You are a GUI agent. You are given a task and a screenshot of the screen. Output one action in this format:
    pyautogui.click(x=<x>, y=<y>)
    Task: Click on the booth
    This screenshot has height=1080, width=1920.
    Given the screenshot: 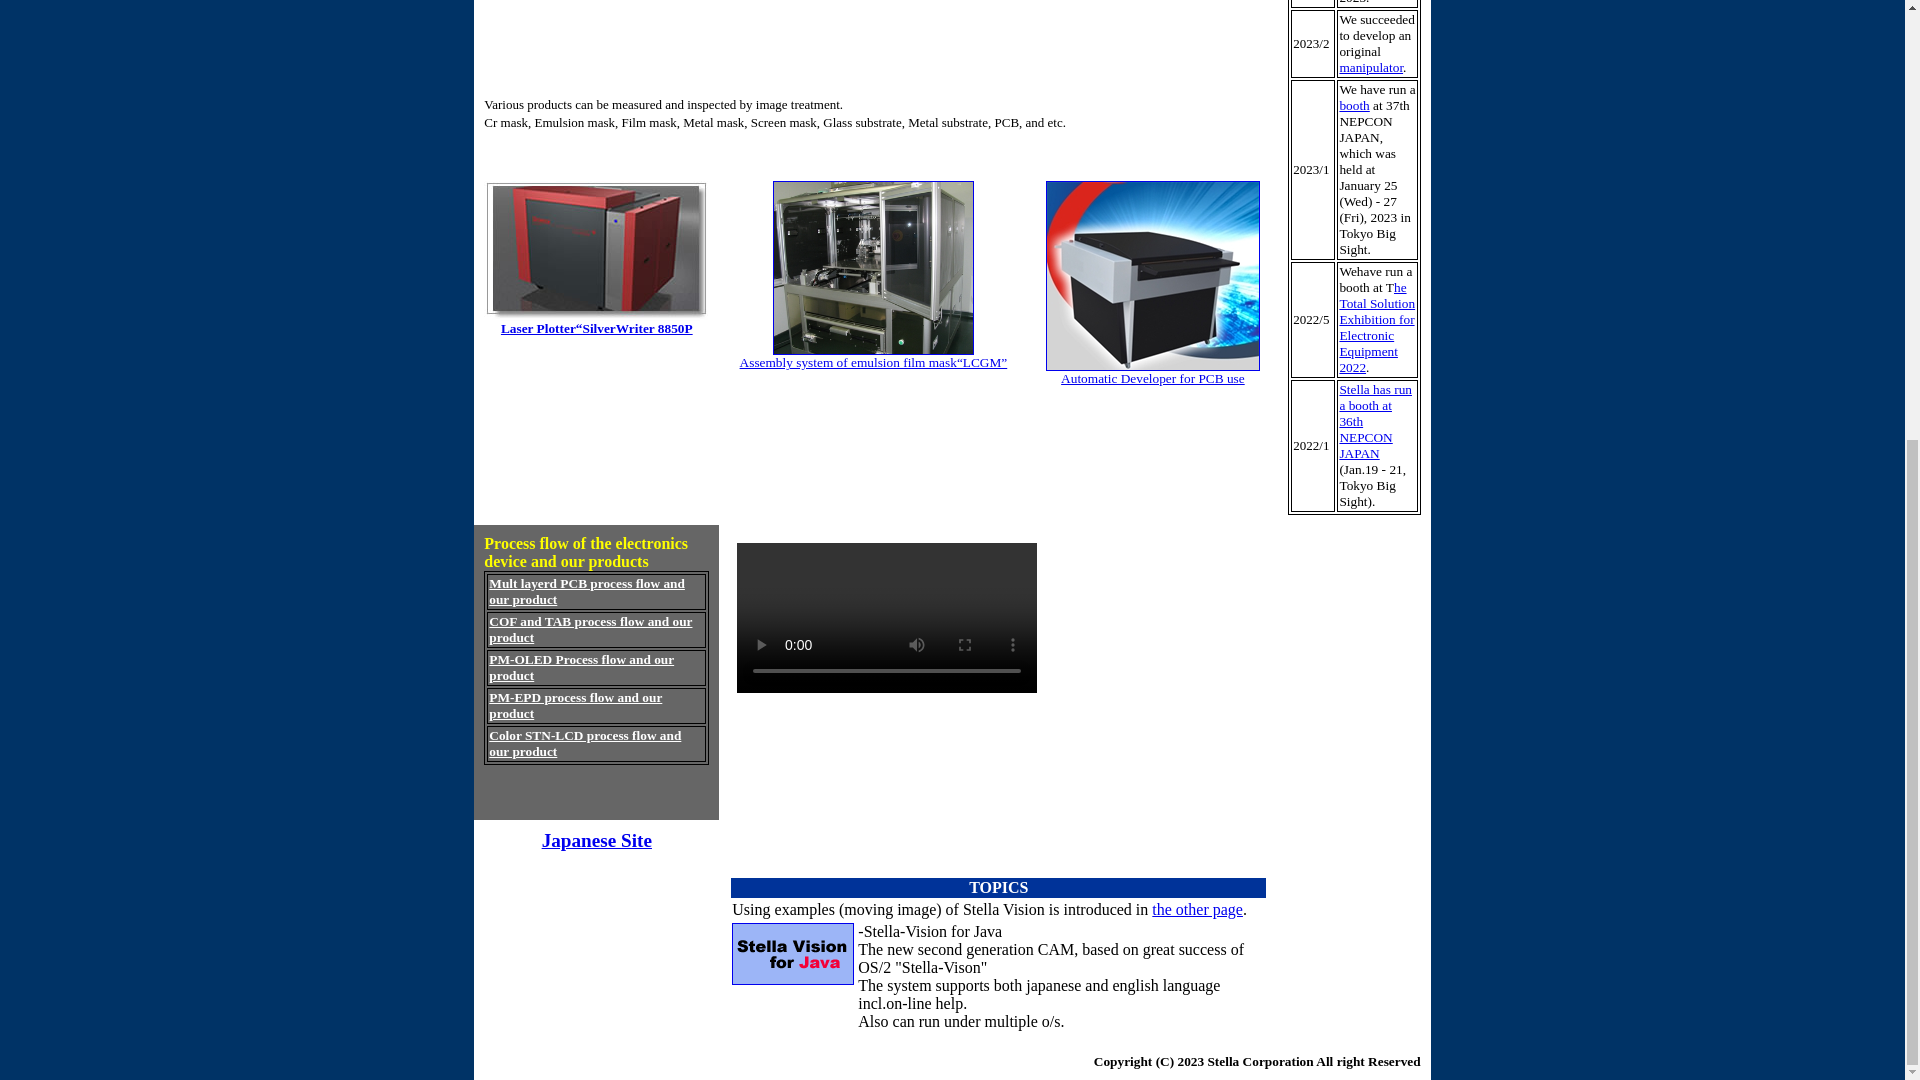 What is the action you would take?
    pyautogui.click(x=1353, y=106)
    